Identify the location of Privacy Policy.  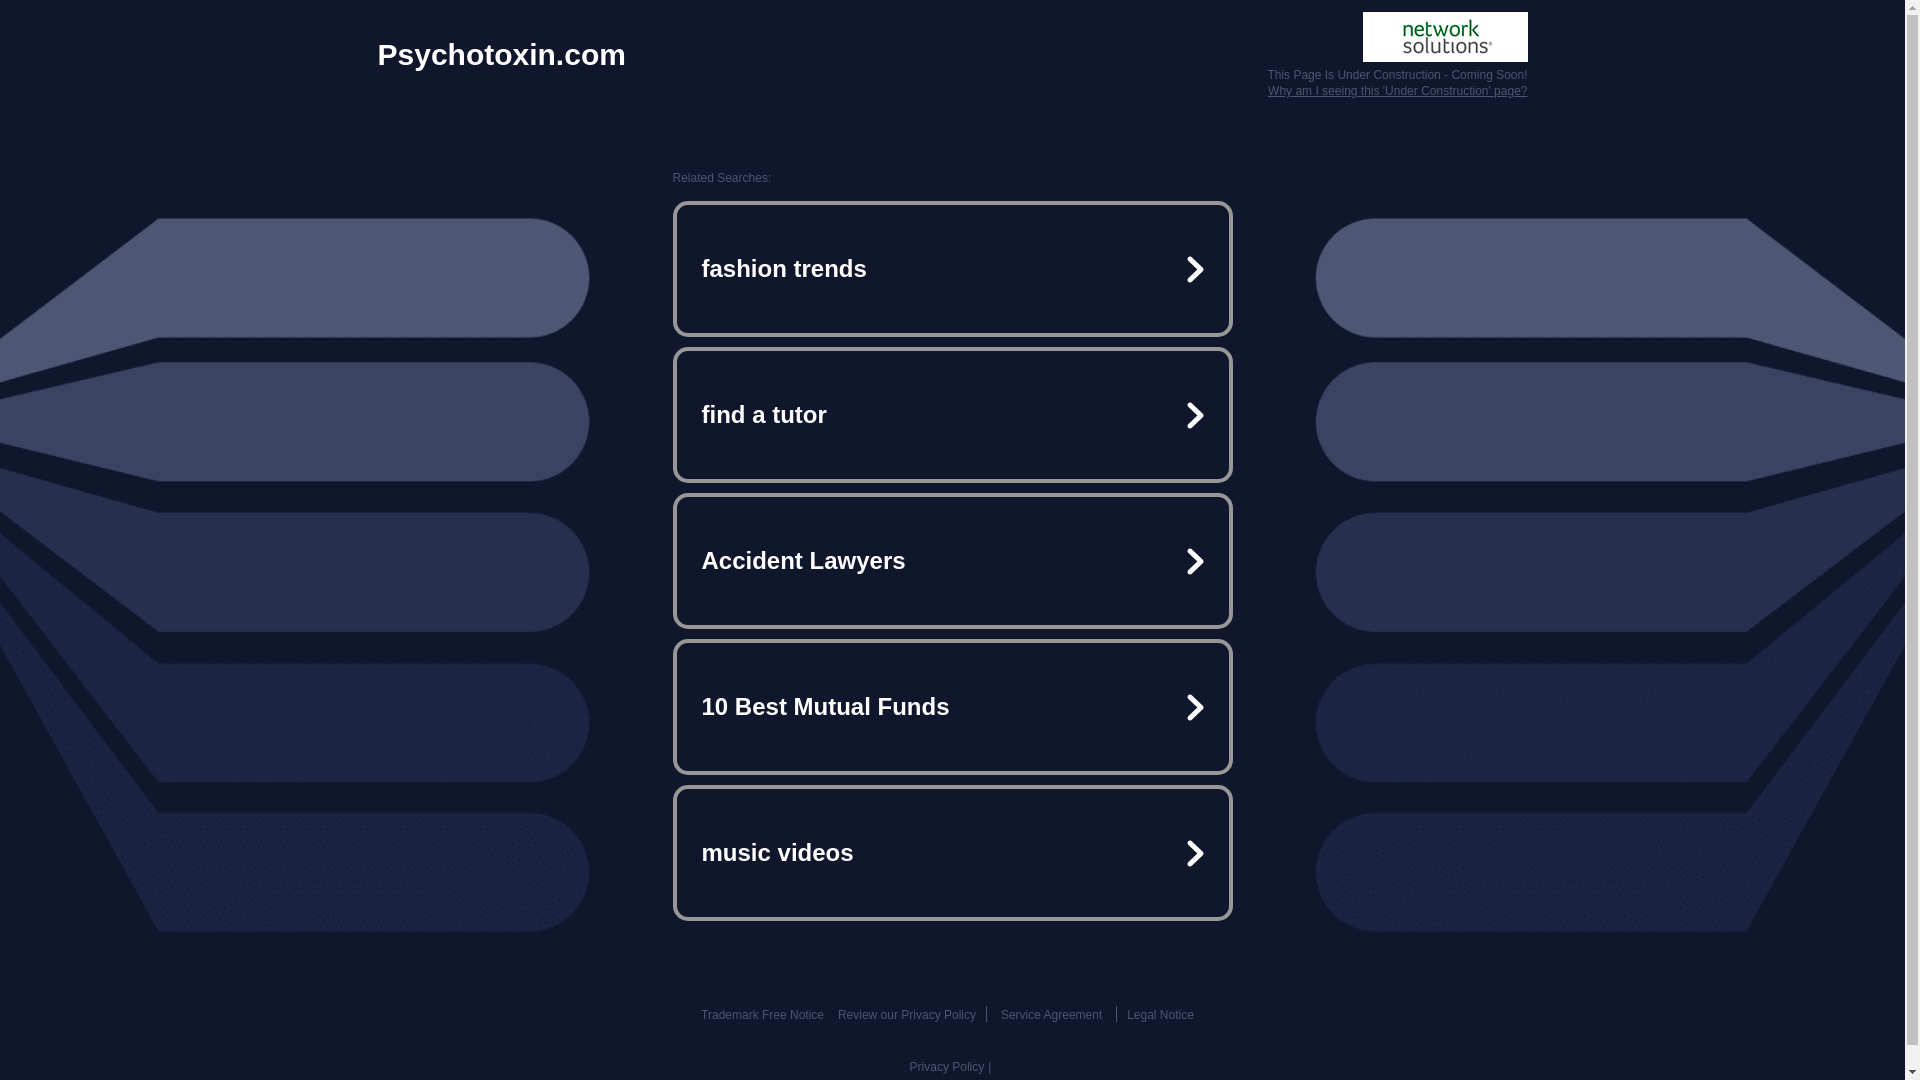
(947, 1066).